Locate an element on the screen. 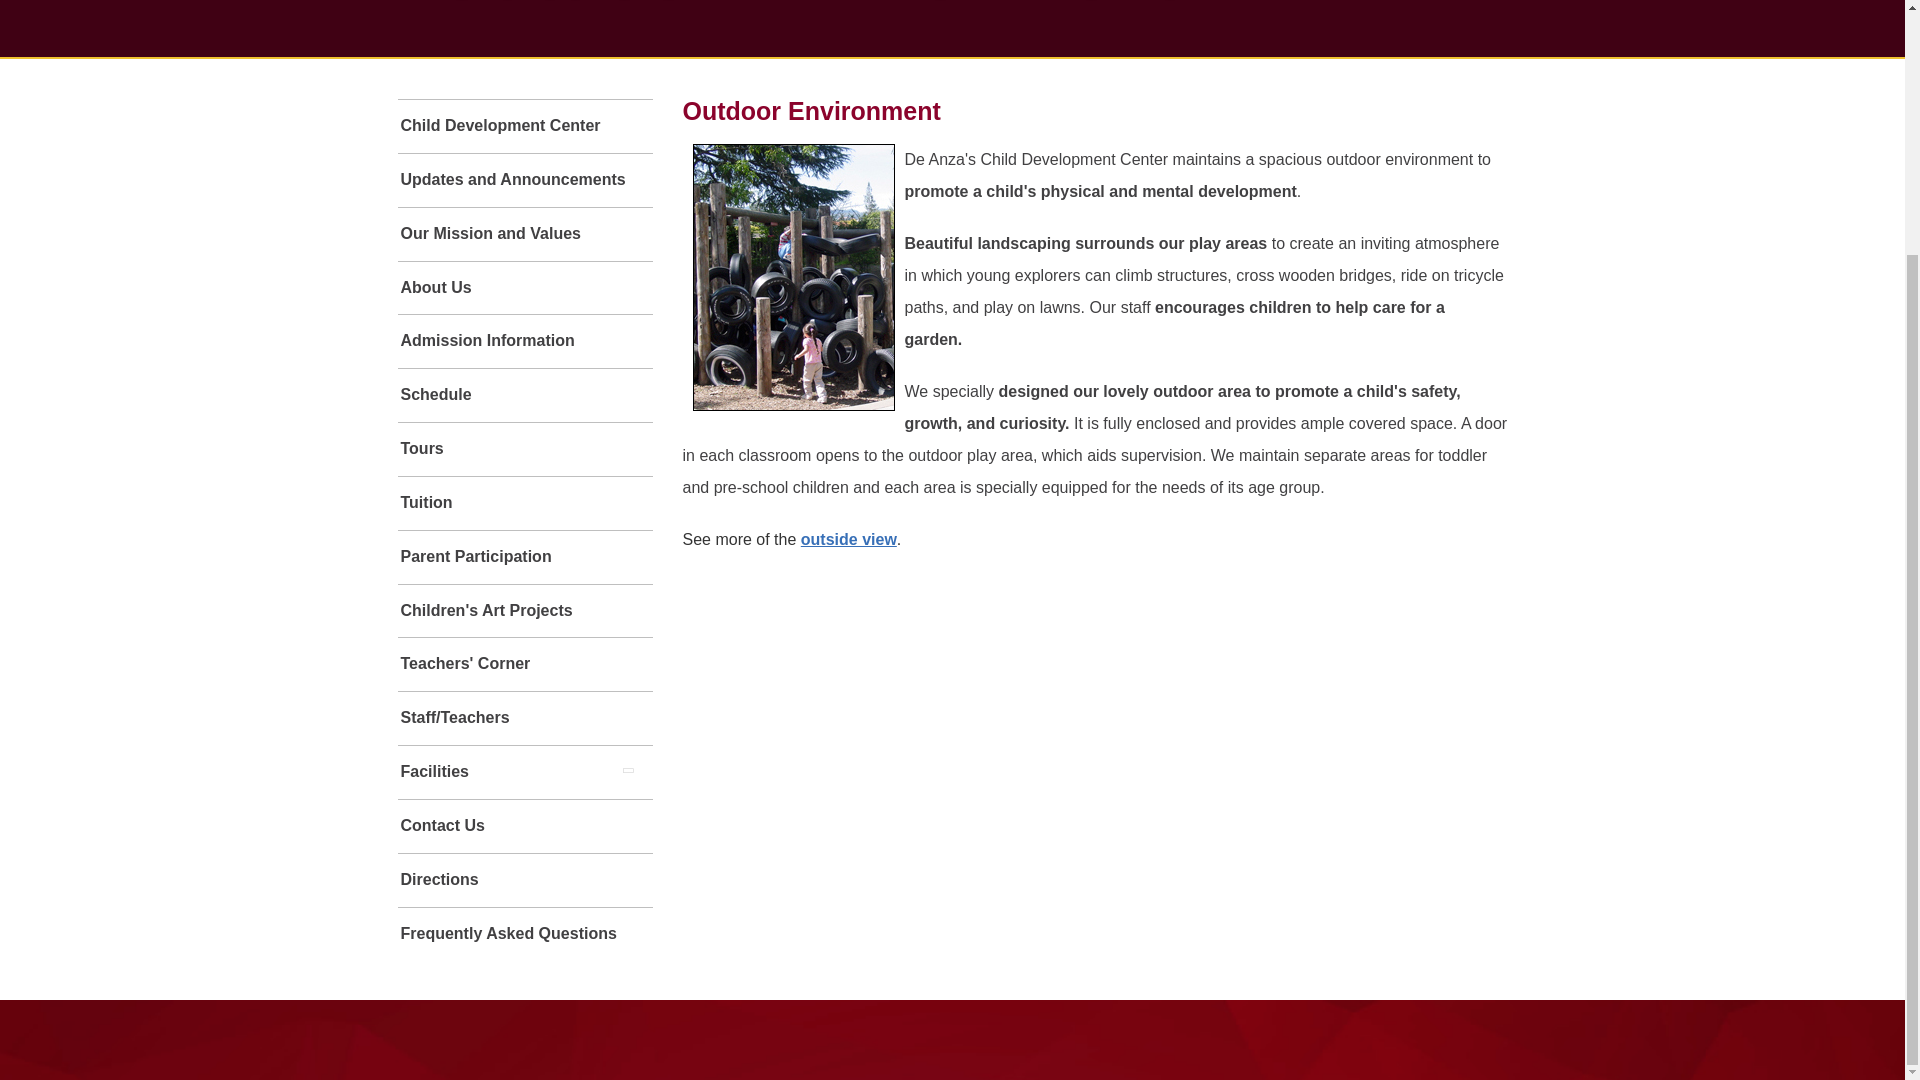 This screenshot has width=1920, height=1080. Updates and Announcements is located at coordinates (524, 180).